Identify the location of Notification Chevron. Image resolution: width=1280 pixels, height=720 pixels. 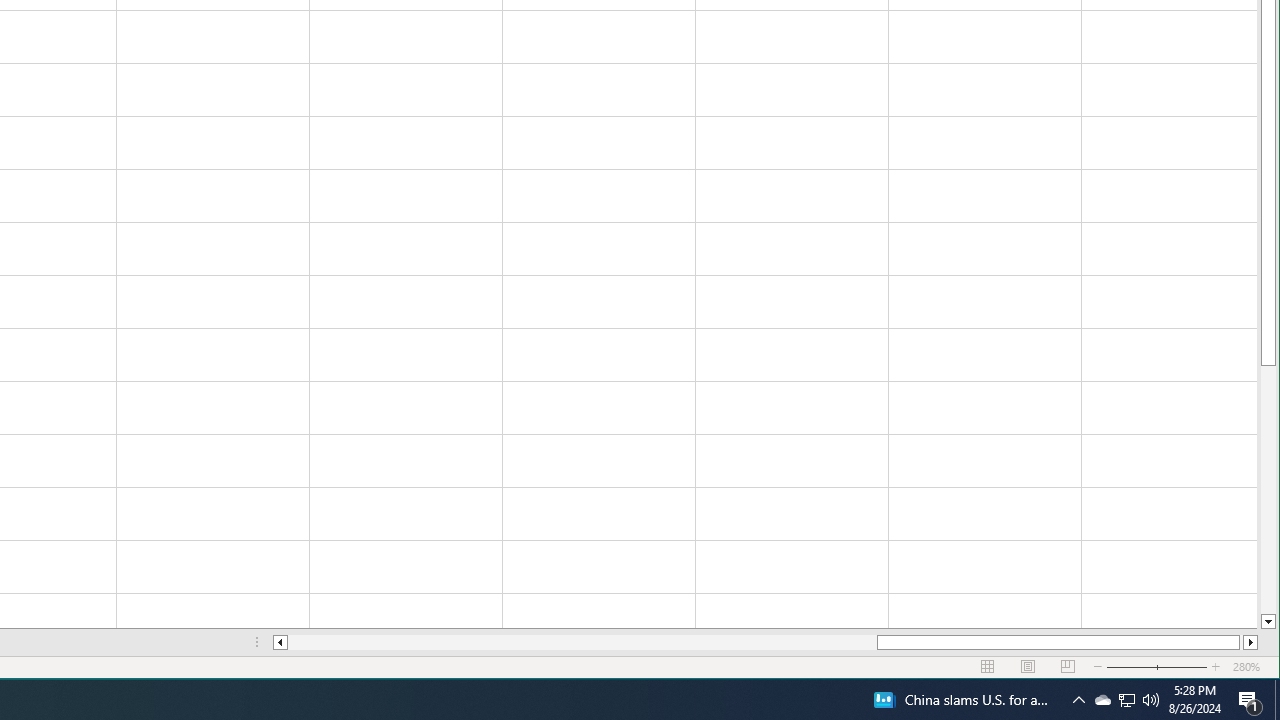
(1078, 700).